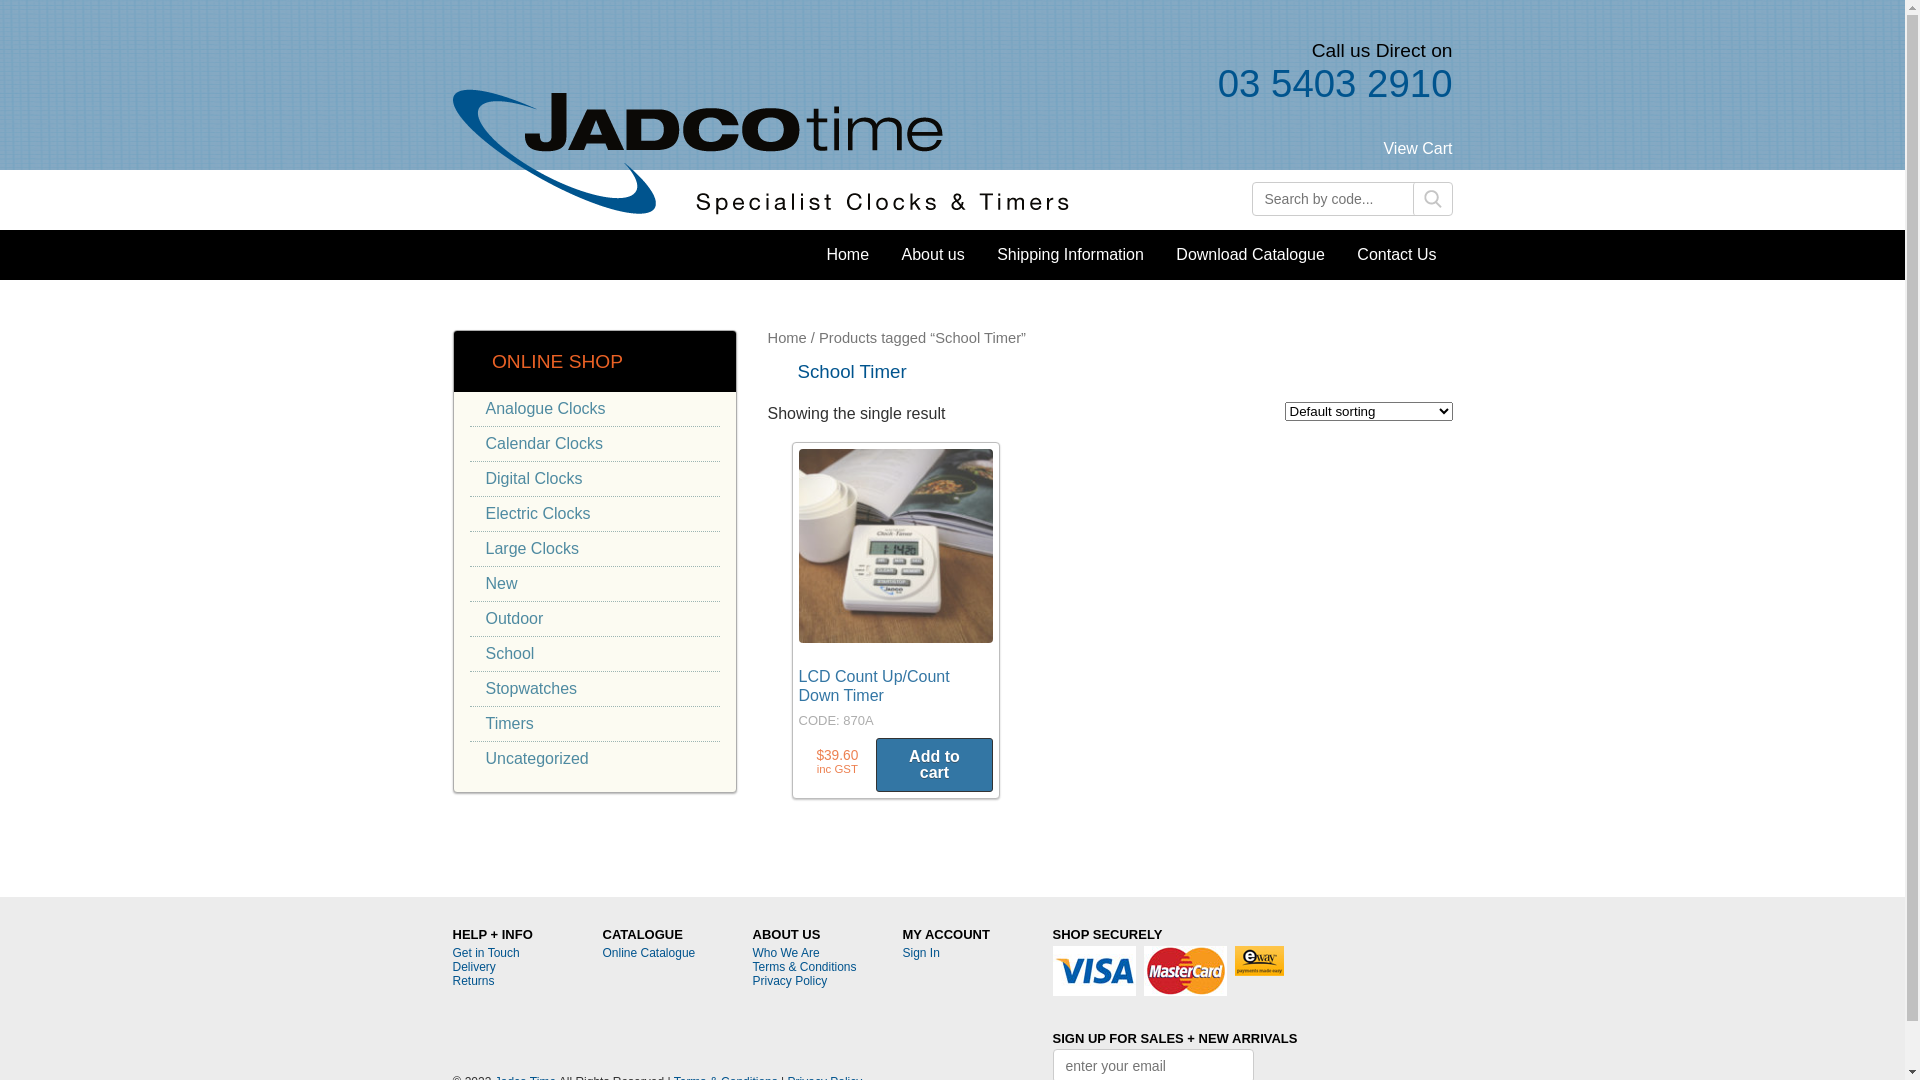  Describe the element at coordinates (595, 479) in the screenshot. I see `Digital Clocks` at that location.